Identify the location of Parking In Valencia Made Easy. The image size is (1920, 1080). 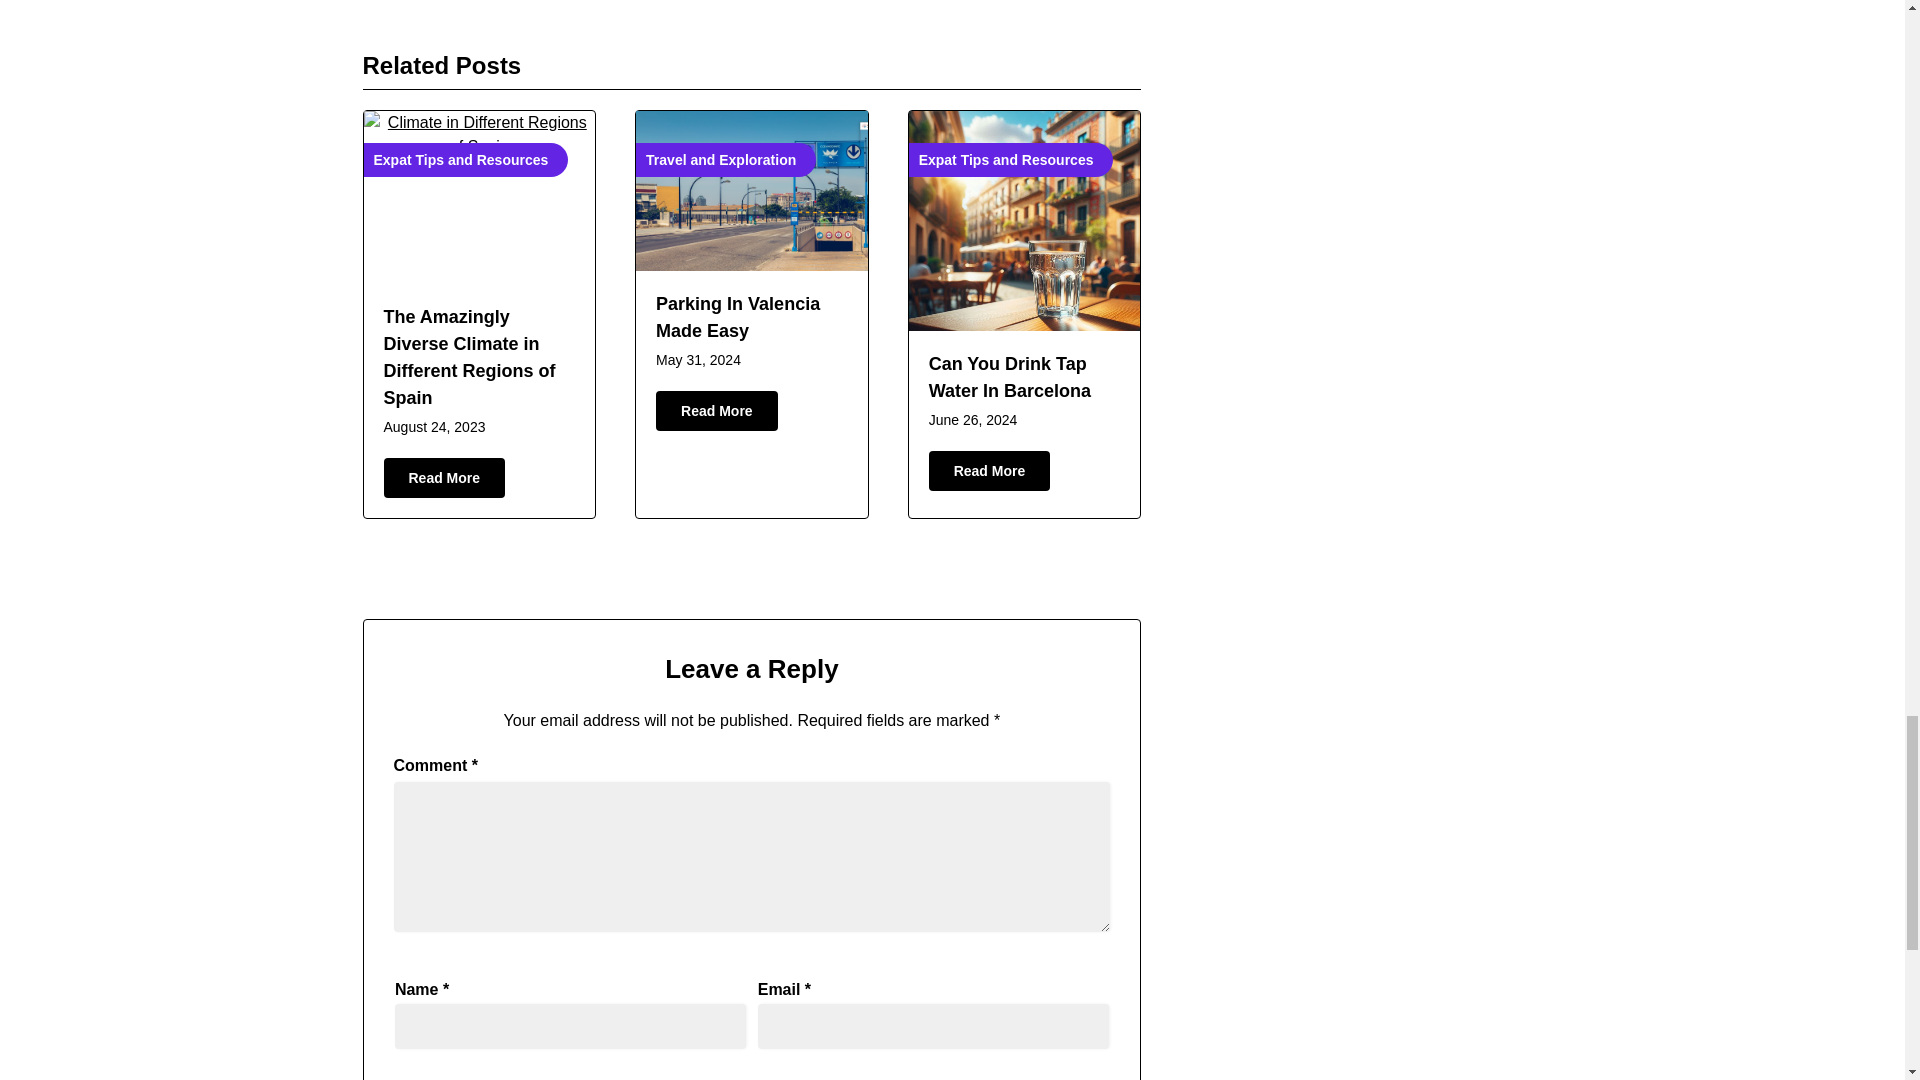
(738, 317).